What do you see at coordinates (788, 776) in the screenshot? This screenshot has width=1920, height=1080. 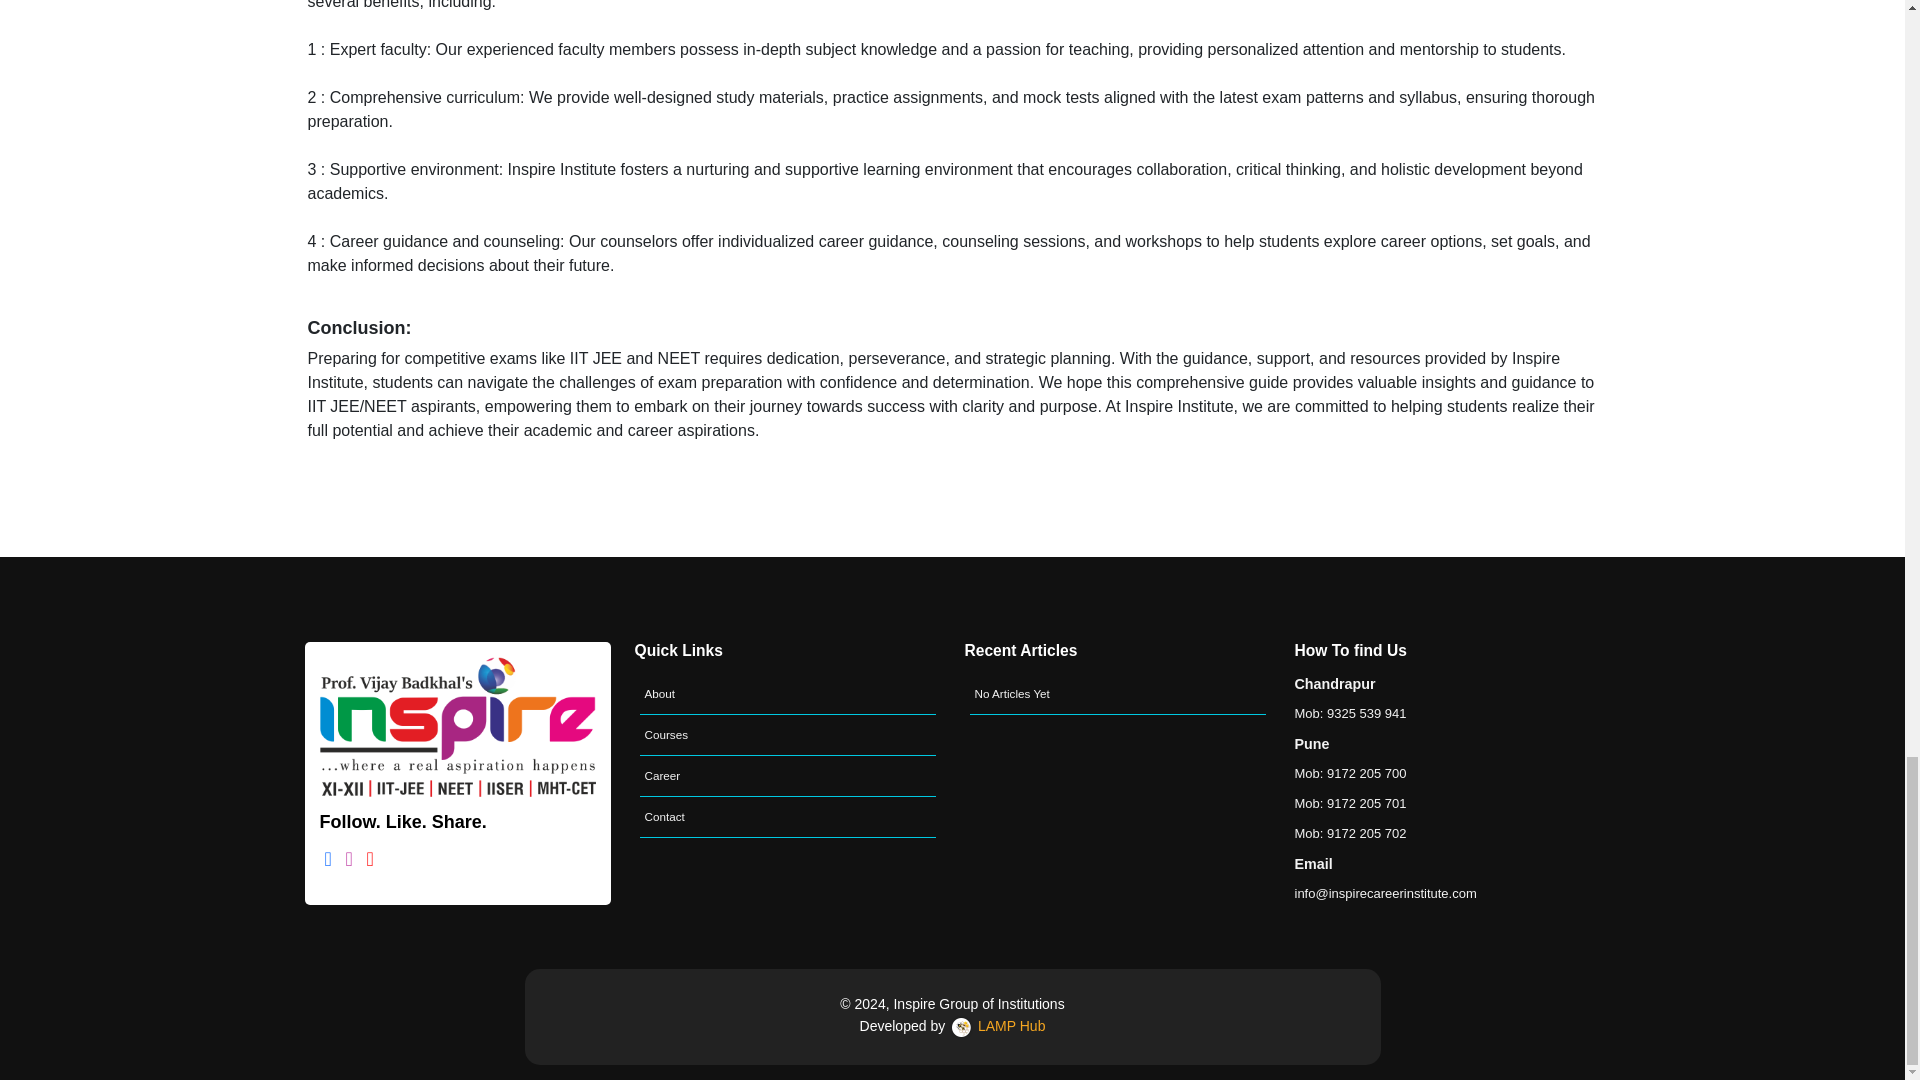 I see `Career` at bounding box center [788, 776].